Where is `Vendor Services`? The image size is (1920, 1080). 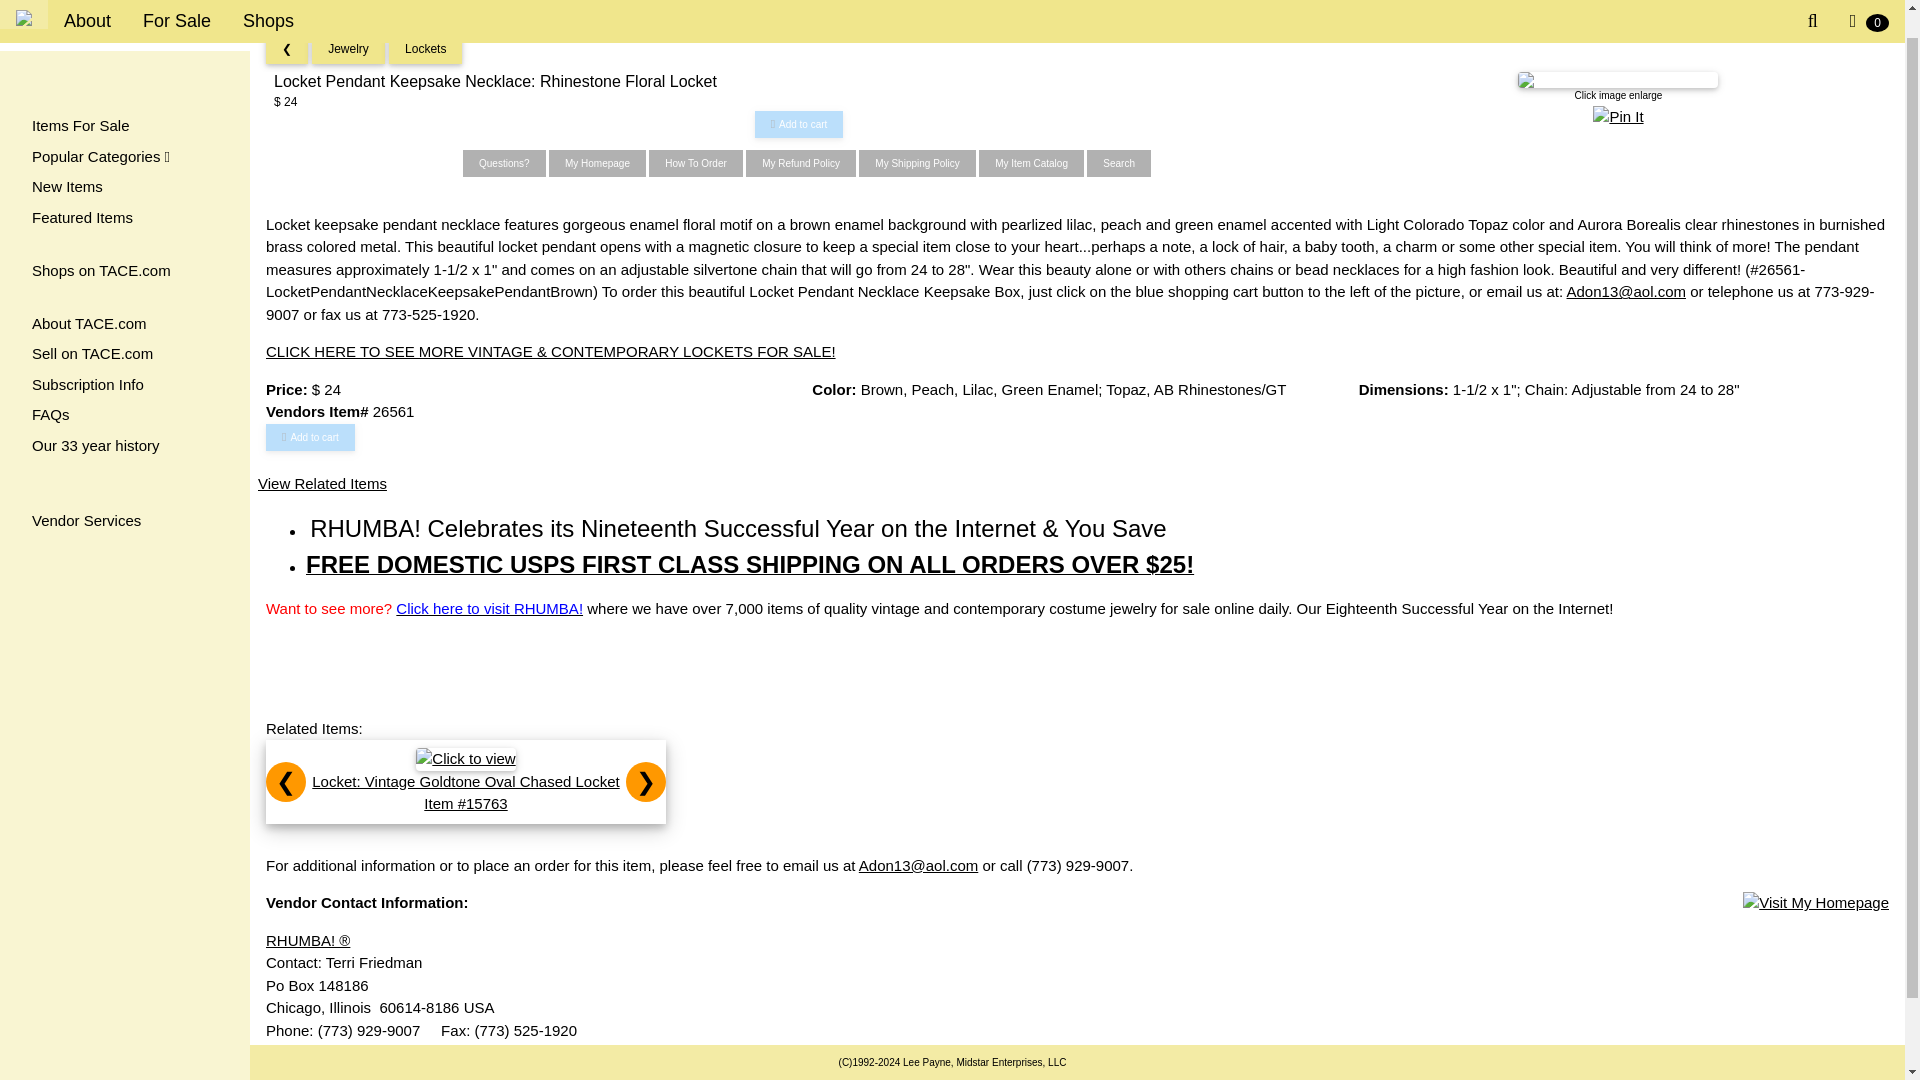 Vendor Services is located at coordinates (124, 494).